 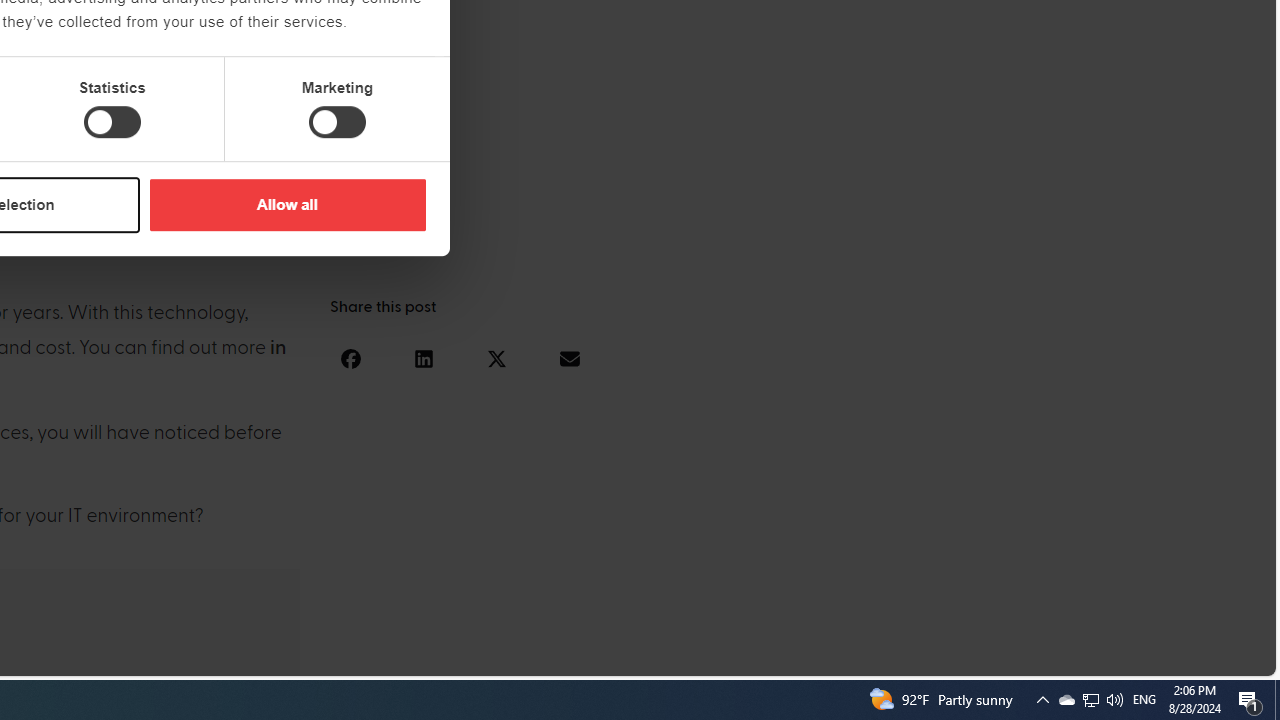 What do you see at coordinates (496, 358) in the screenshot?
I see `Share on x-twitter` at bounding box center [496, 358].